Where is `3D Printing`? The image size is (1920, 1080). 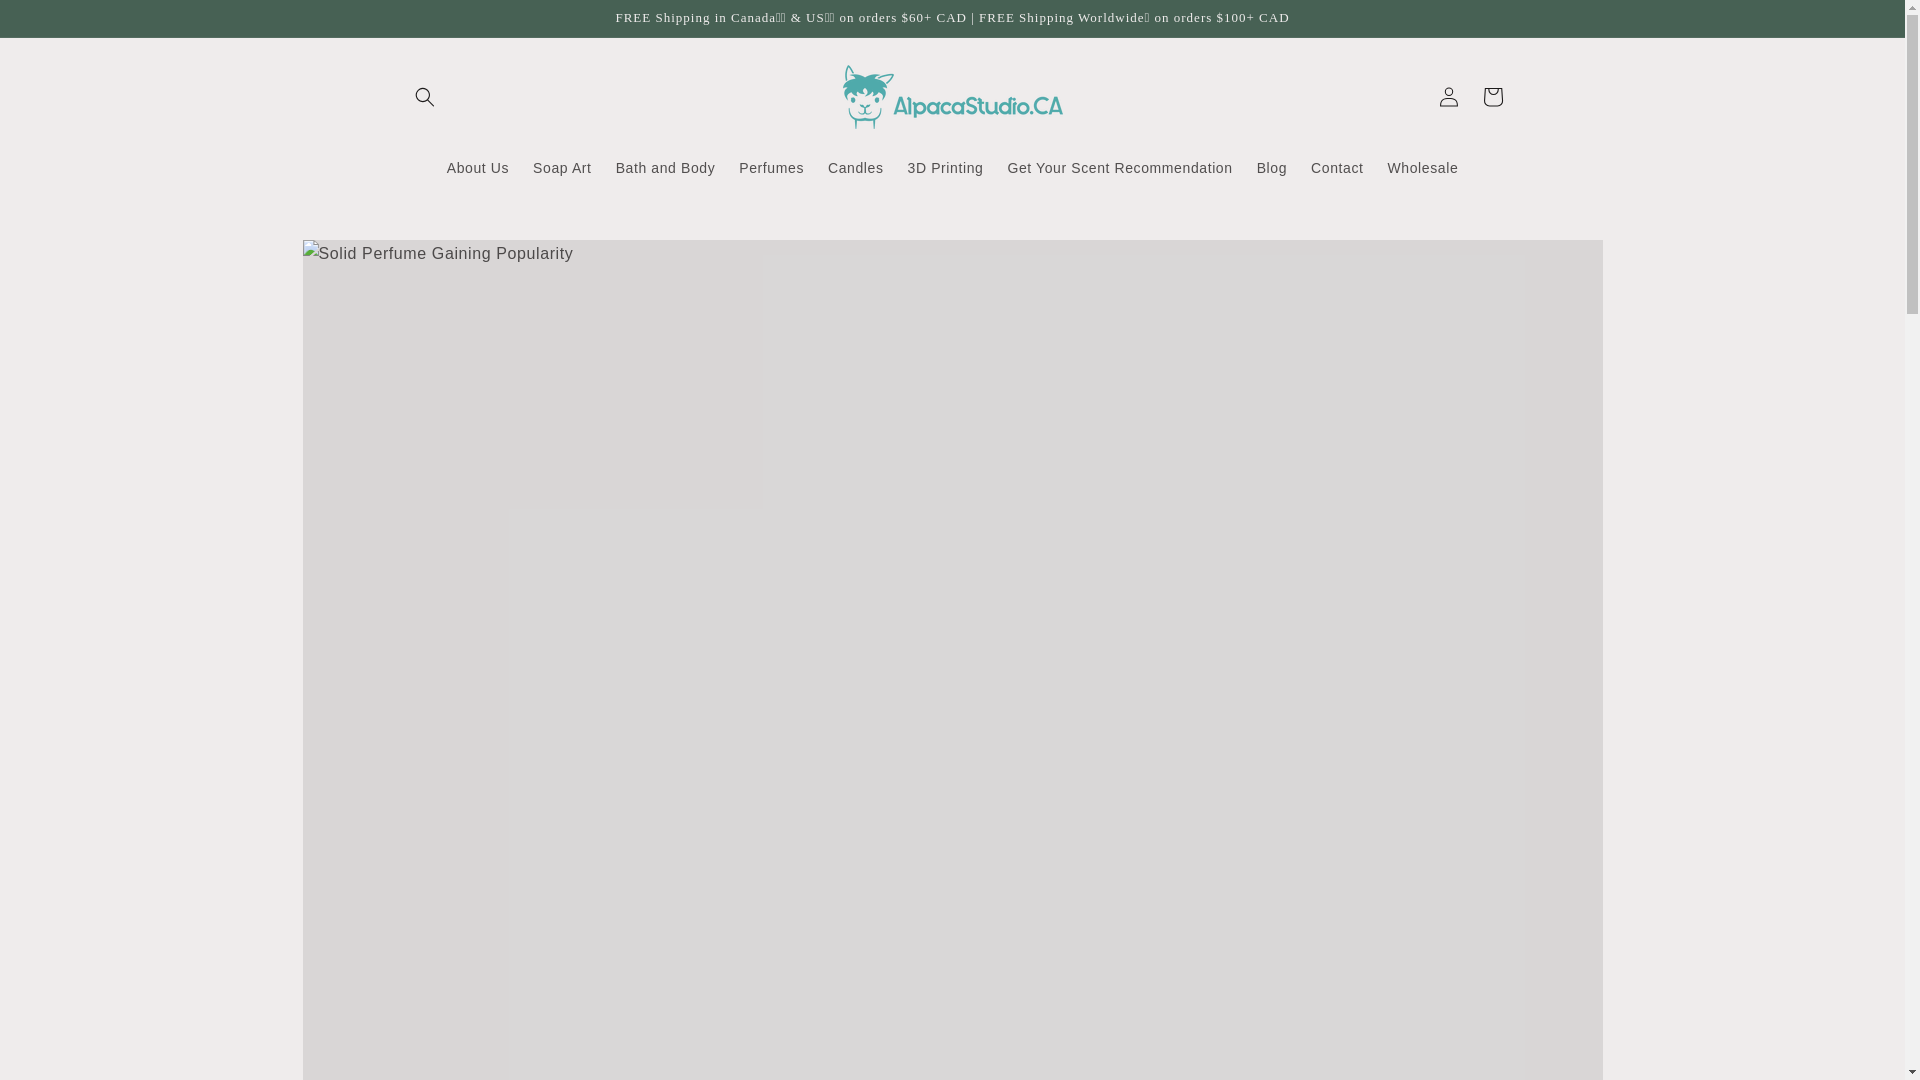 3D Printing is located at coordinates (946, 168).